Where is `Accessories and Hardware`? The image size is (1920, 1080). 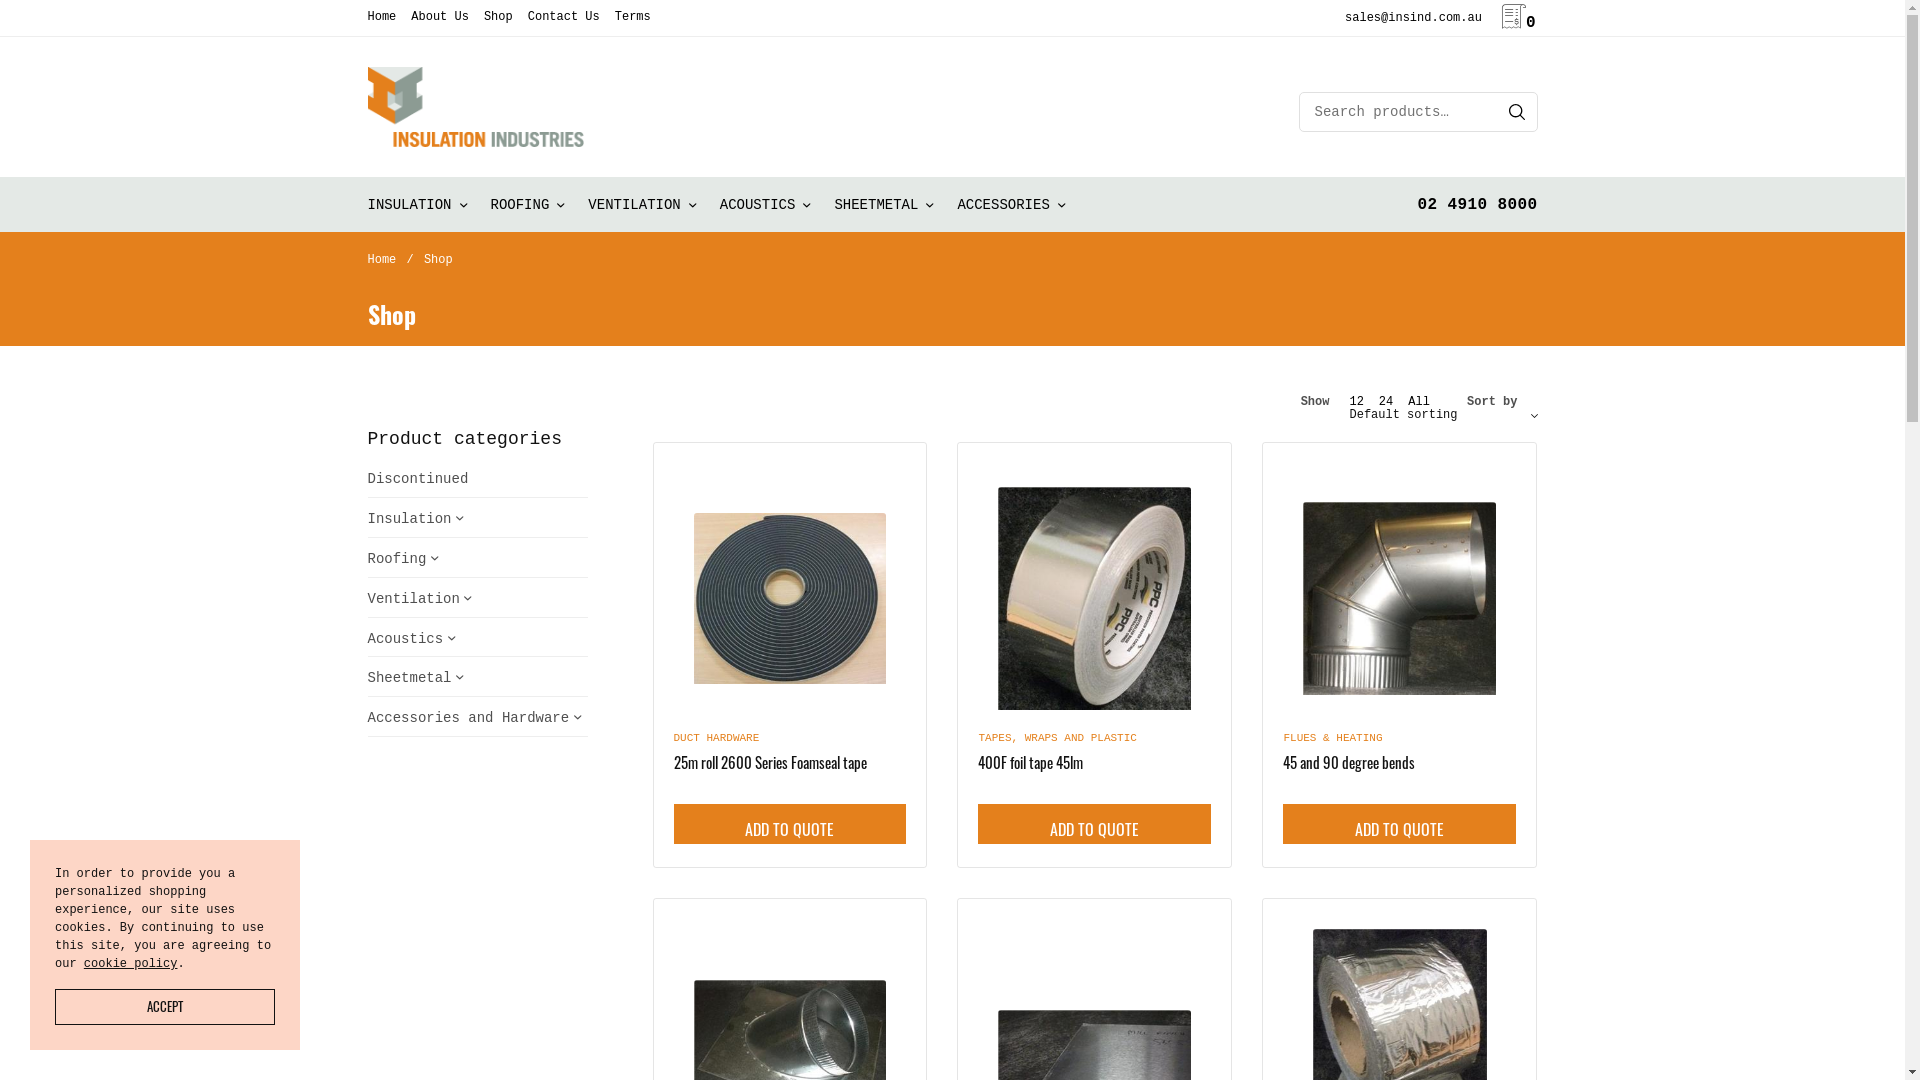 Accessories and Hardware is located at coordinates (469, 718).